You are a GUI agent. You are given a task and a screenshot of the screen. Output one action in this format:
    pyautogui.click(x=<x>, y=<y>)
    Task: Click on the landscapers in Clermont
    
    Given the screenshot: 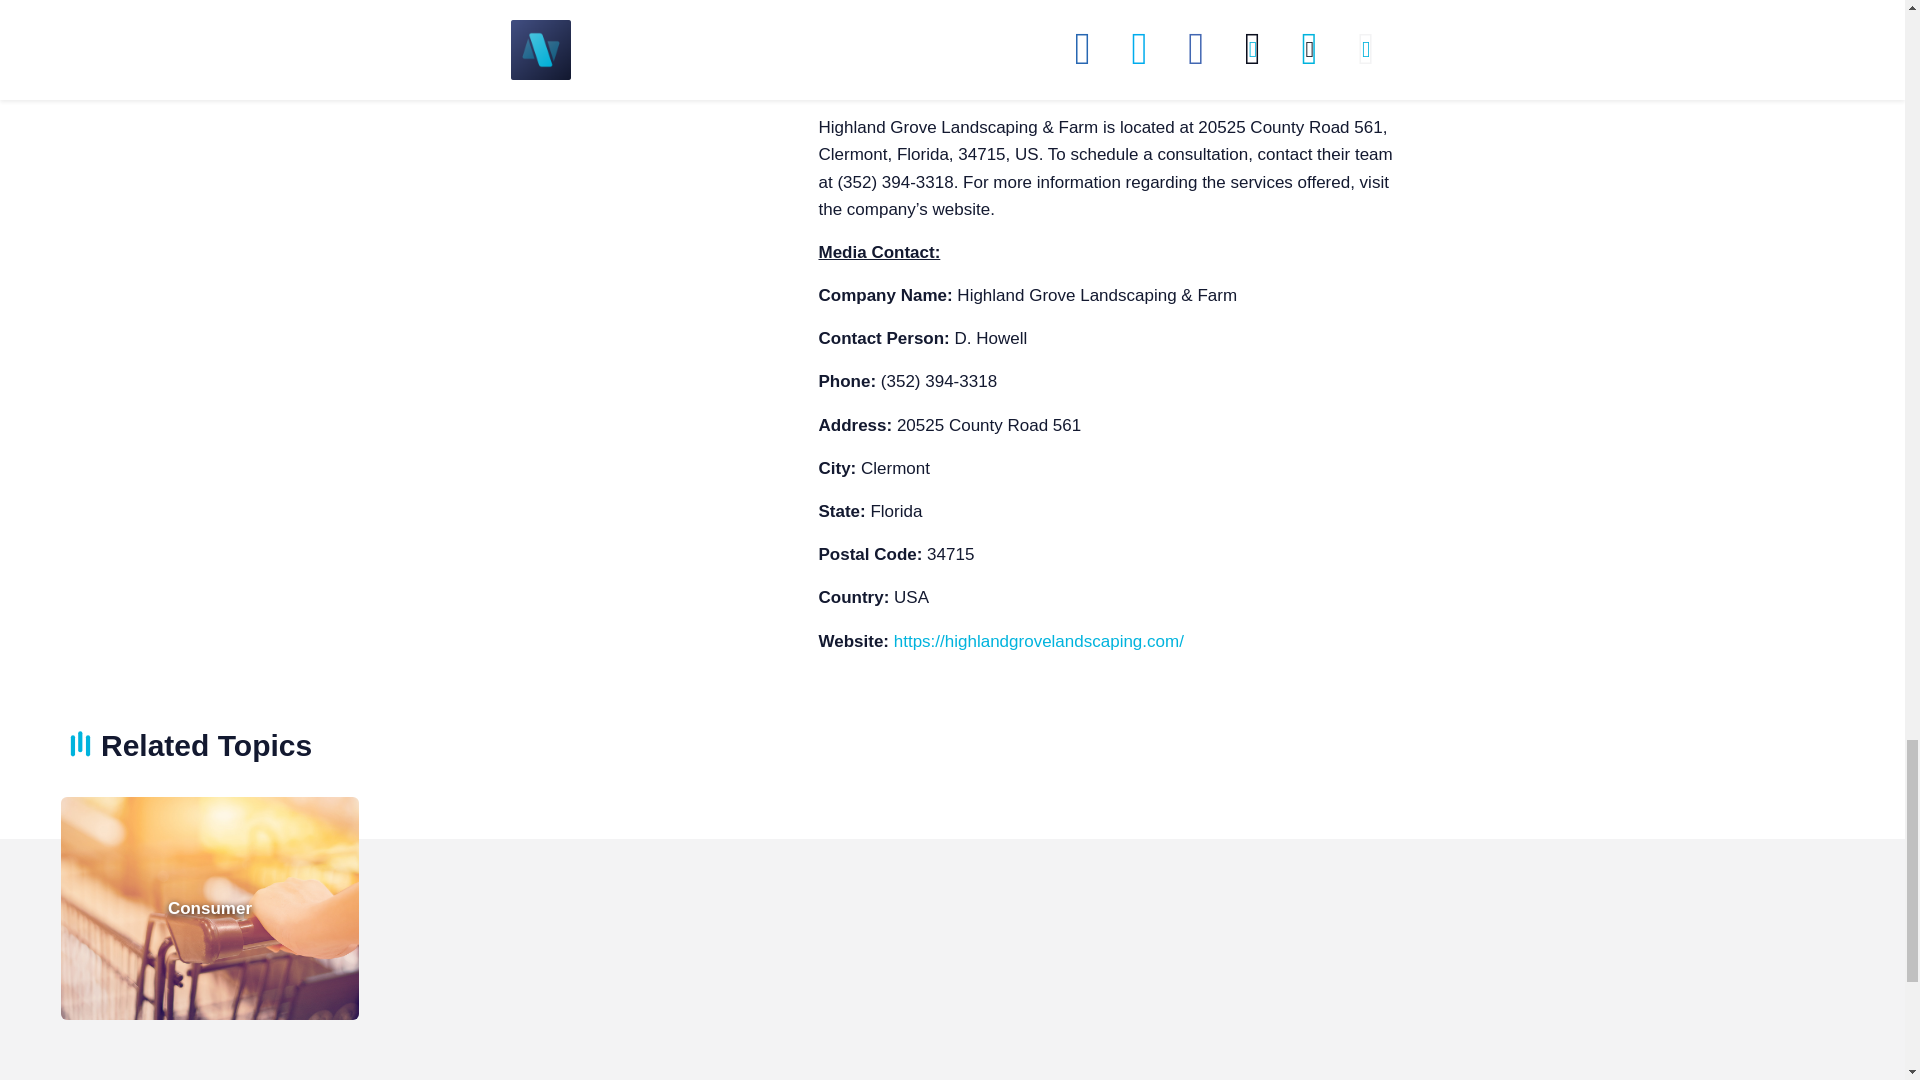 What is the action you would take?
    pyautogui.click(x=1264, y=30)
    